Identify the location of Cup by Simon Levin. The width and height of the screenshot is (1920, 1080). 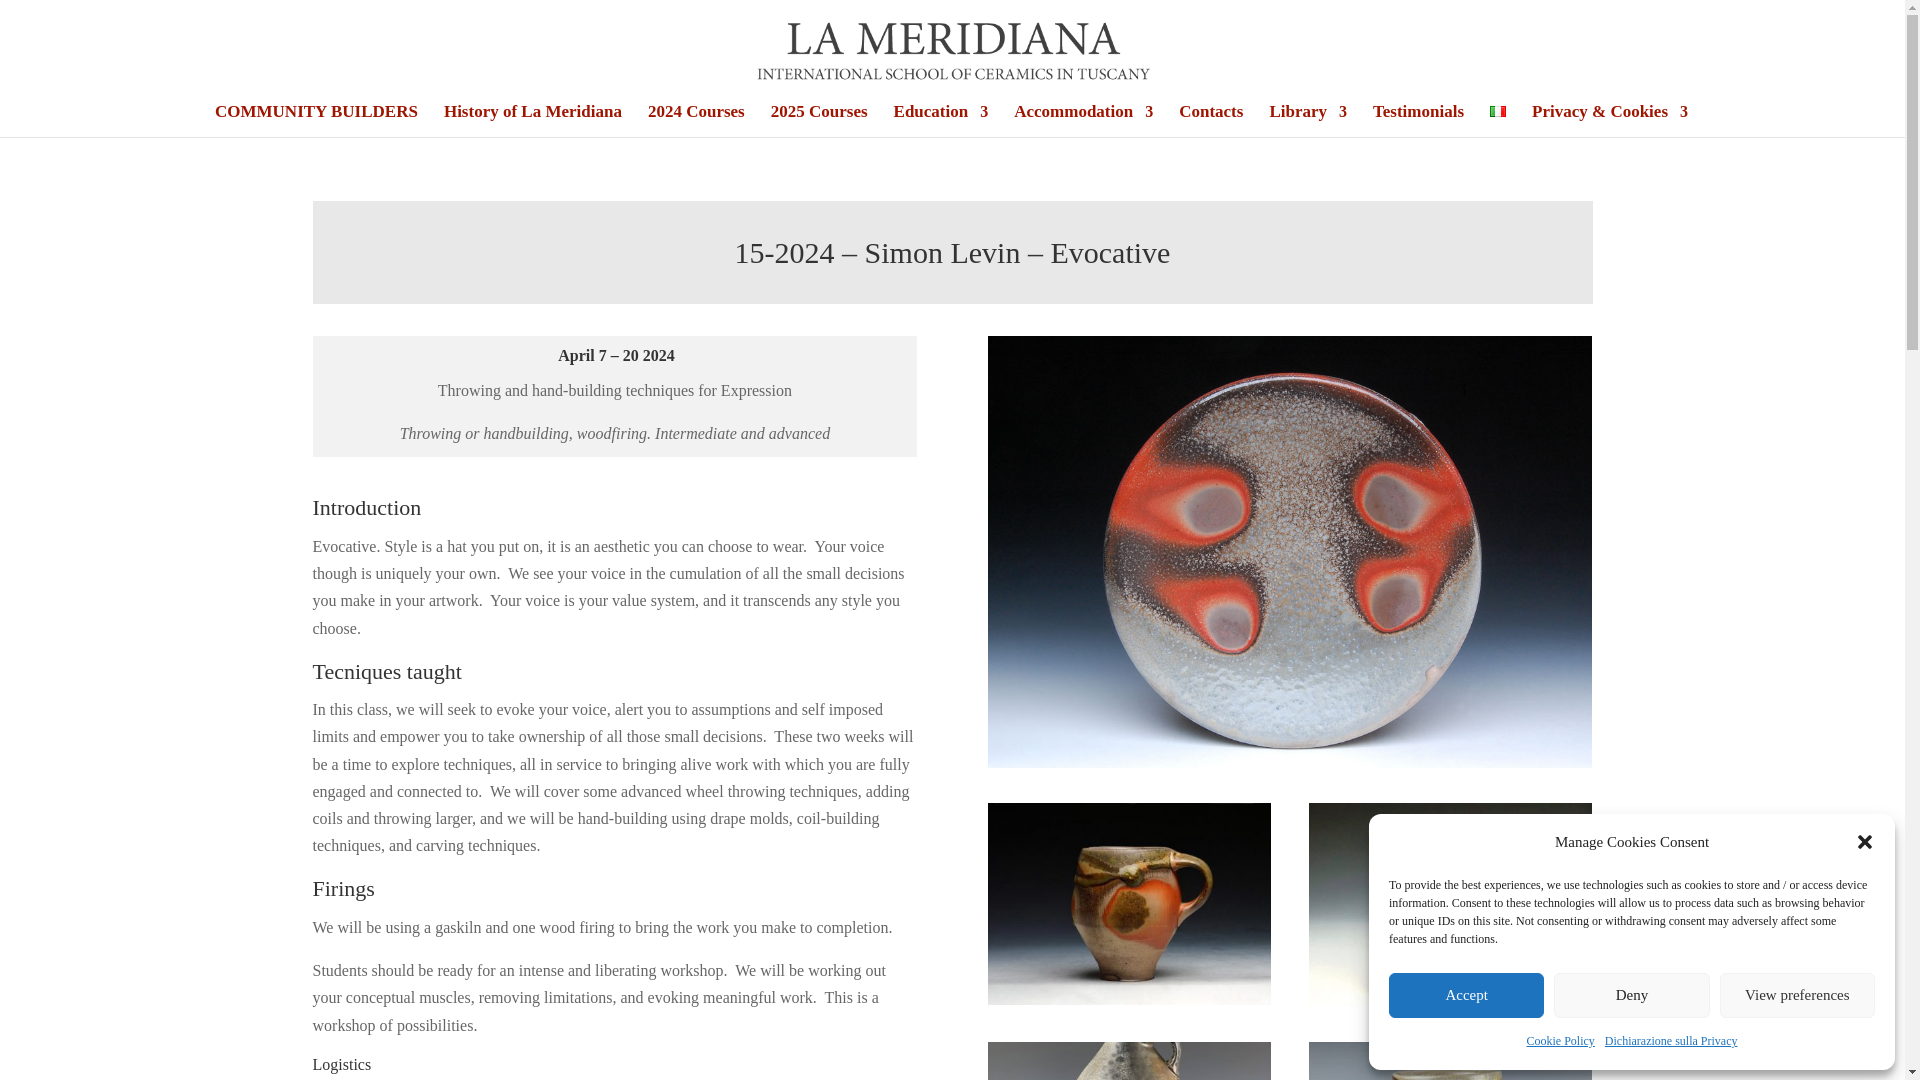
(1130, 999).